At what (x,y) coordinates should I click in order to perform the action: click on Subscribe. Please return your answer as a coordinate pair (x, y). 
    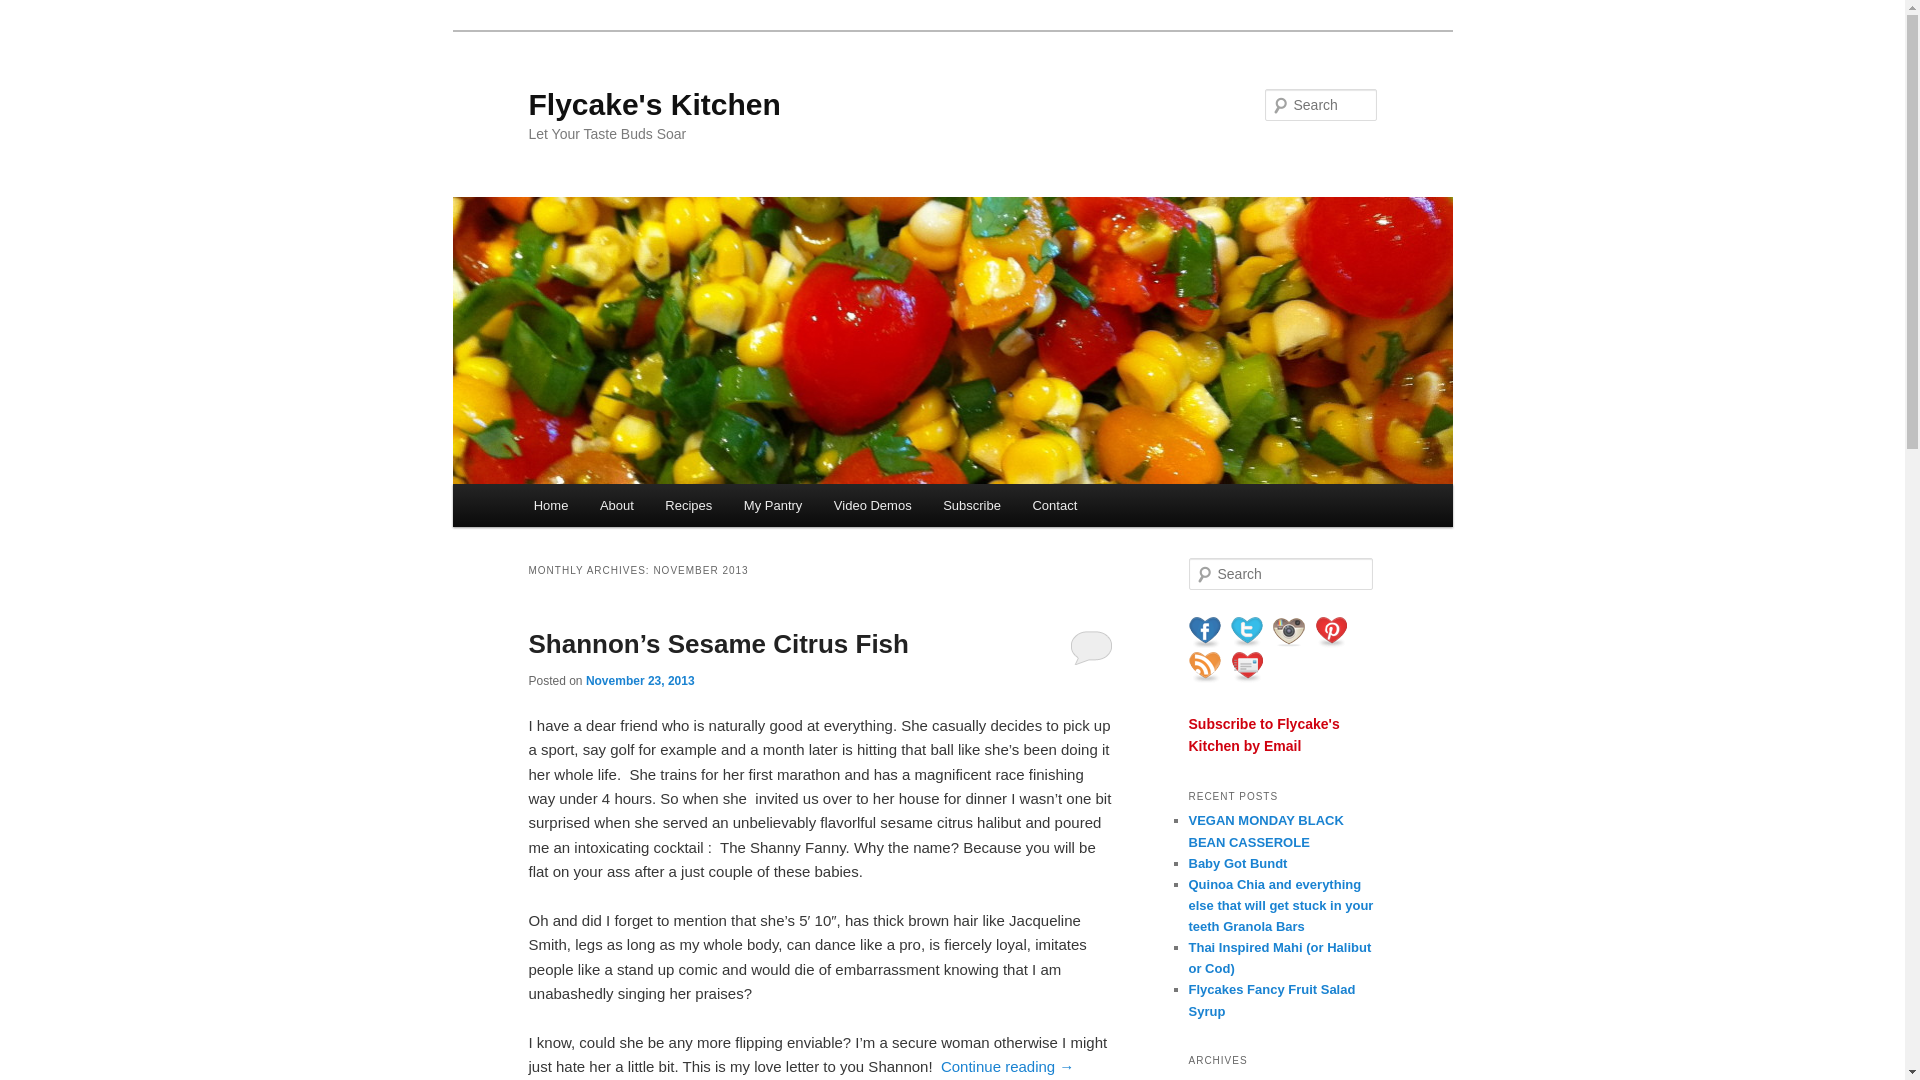
    Looking at the image, I should click on (971, 505).